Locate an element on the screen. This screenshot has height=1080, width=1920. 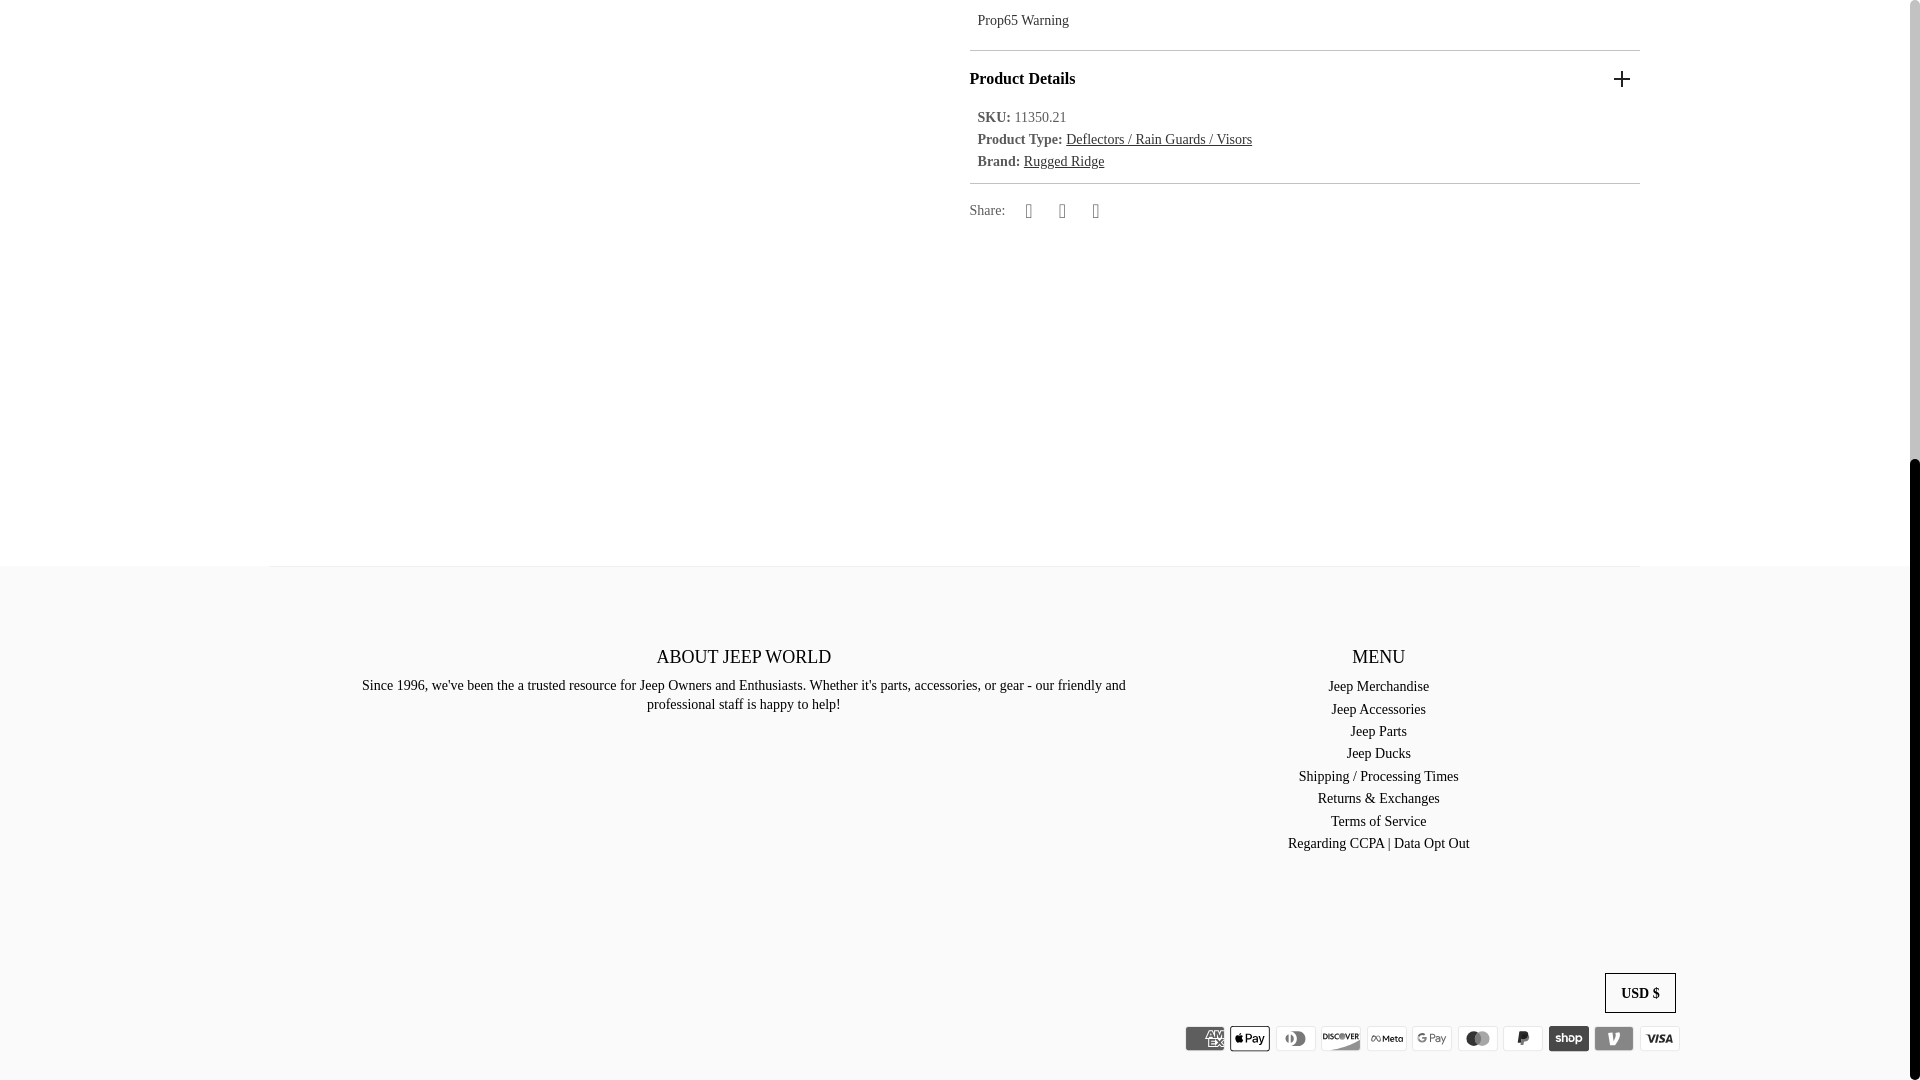
Share on Facebook is located at coordinates (1028, 210).